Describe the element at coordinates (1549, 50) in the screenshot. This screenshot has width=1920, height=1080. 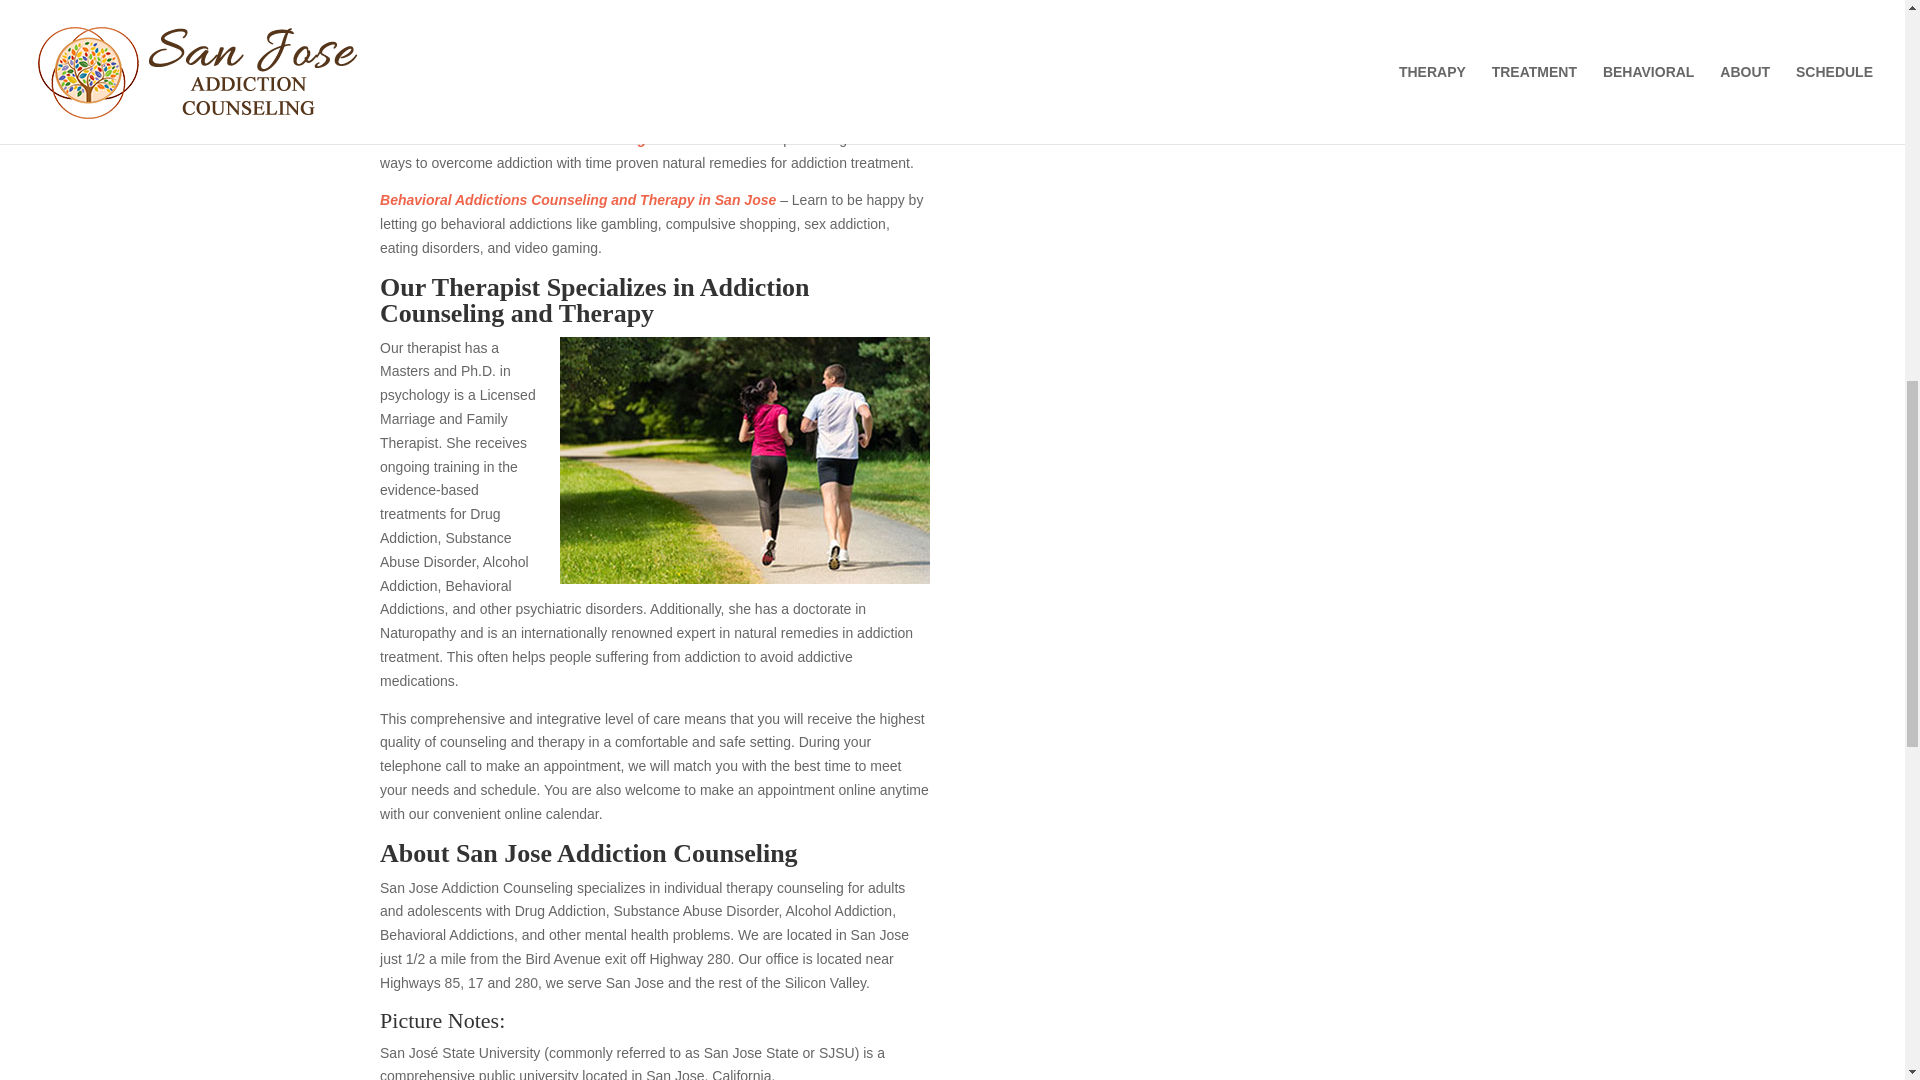
I see `Addiction Scholar` at that location.